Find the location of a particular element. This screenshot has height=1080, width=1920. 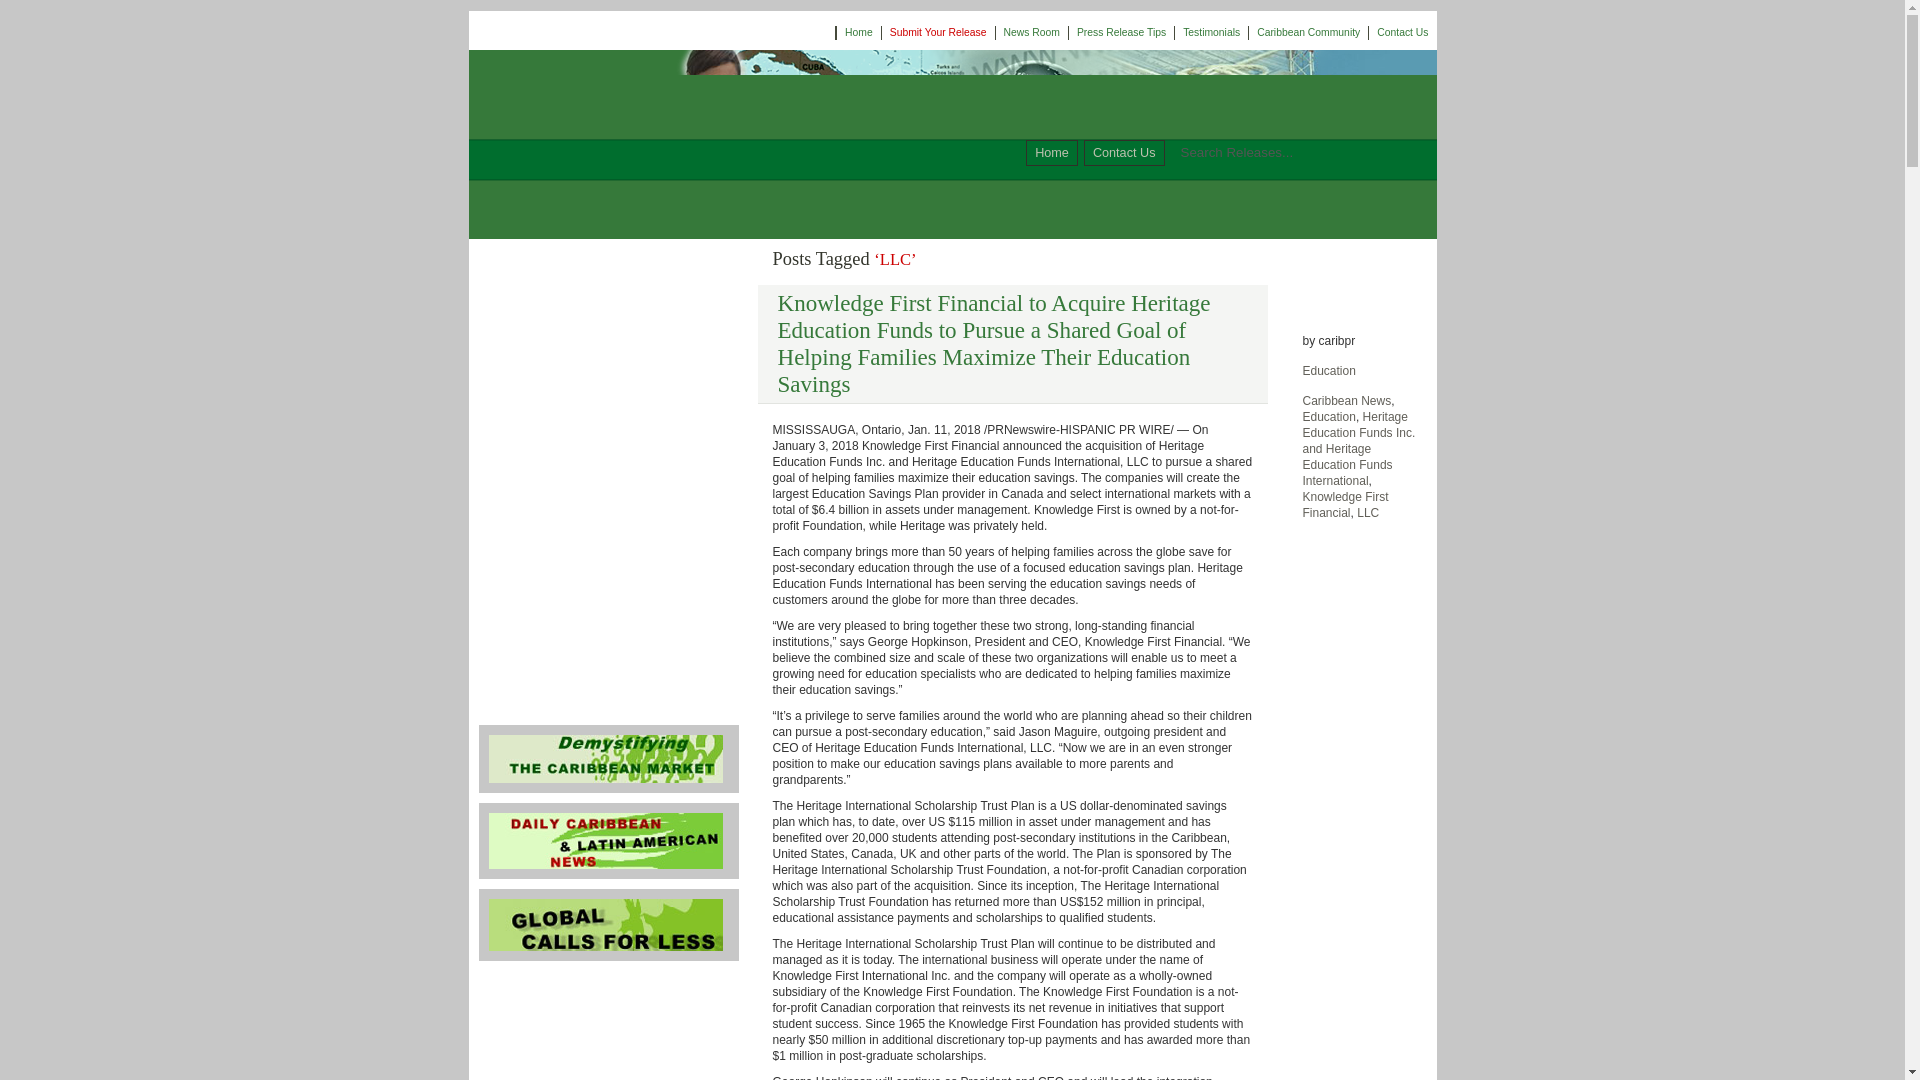

Caribbean Community is located at coordinates (609, 617).